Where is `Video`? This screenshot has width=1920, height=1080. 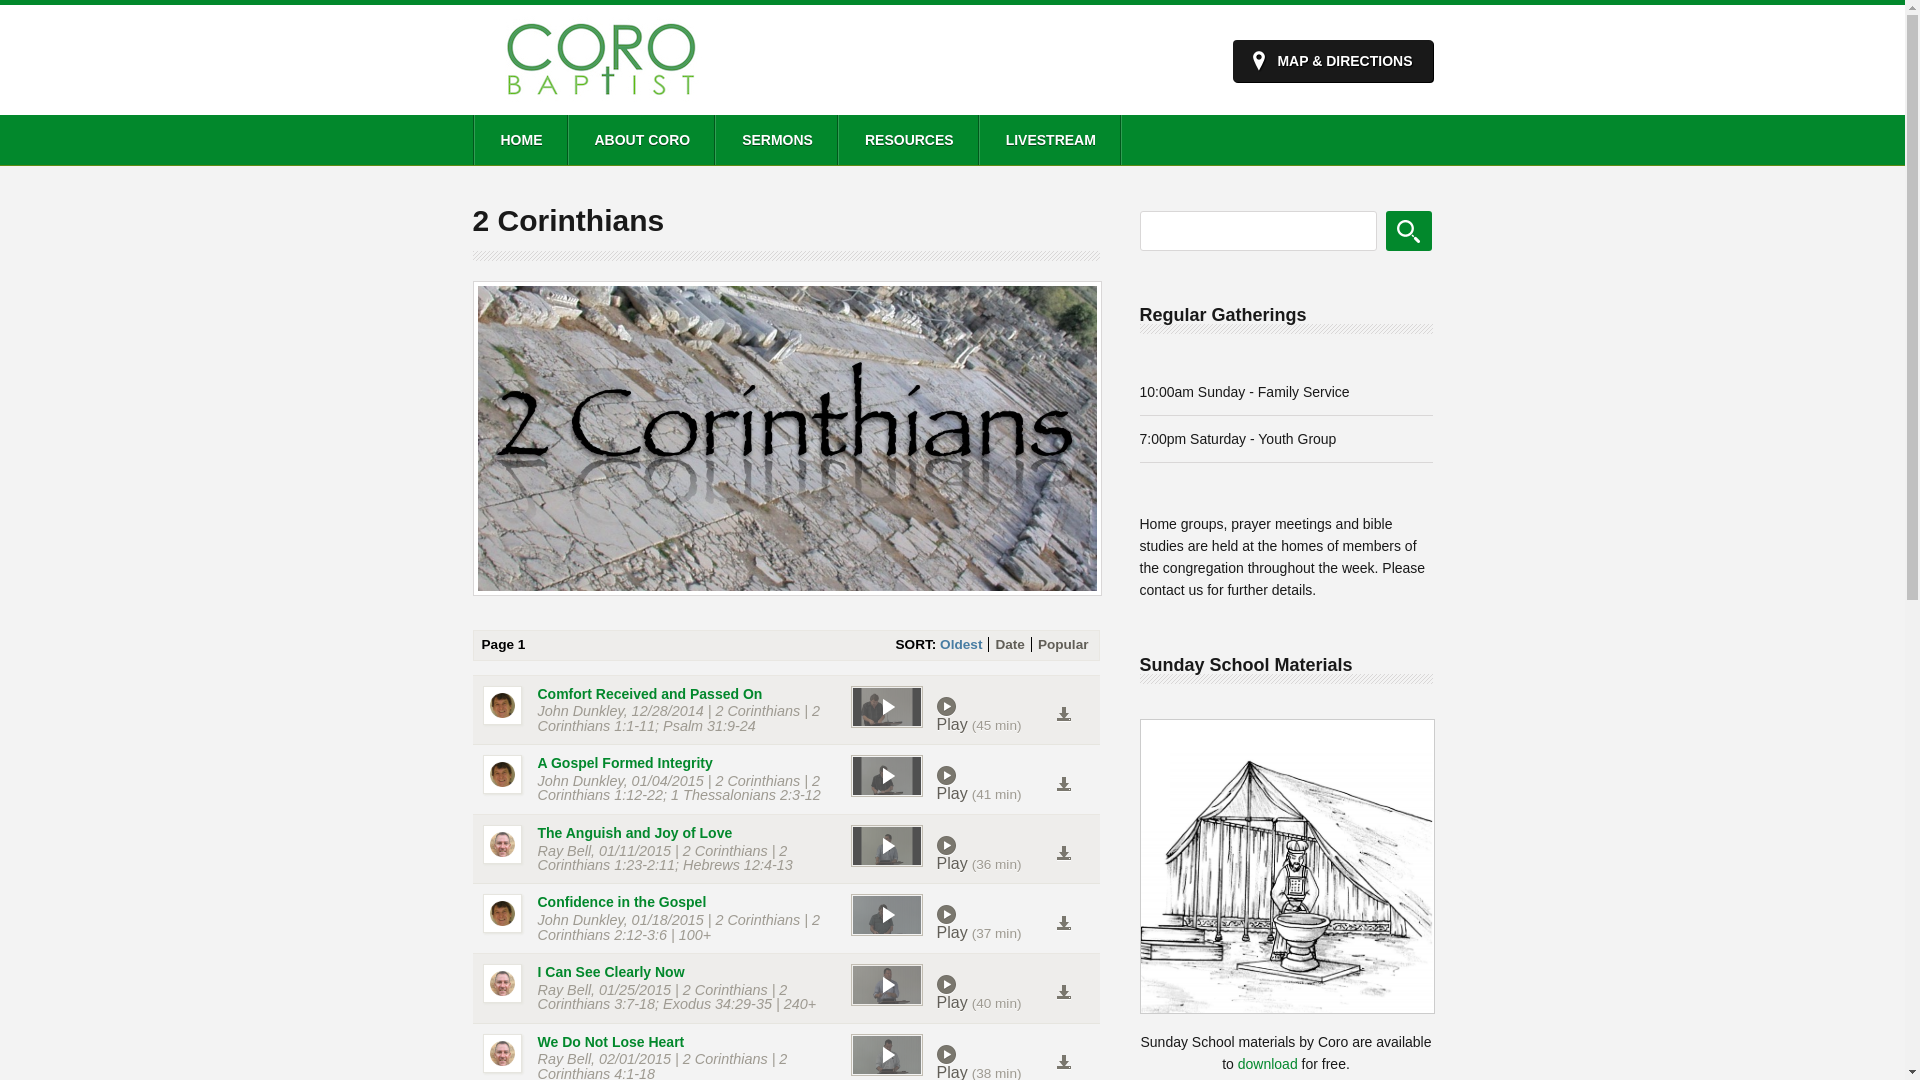
Video is located at coordinates (885, 914).